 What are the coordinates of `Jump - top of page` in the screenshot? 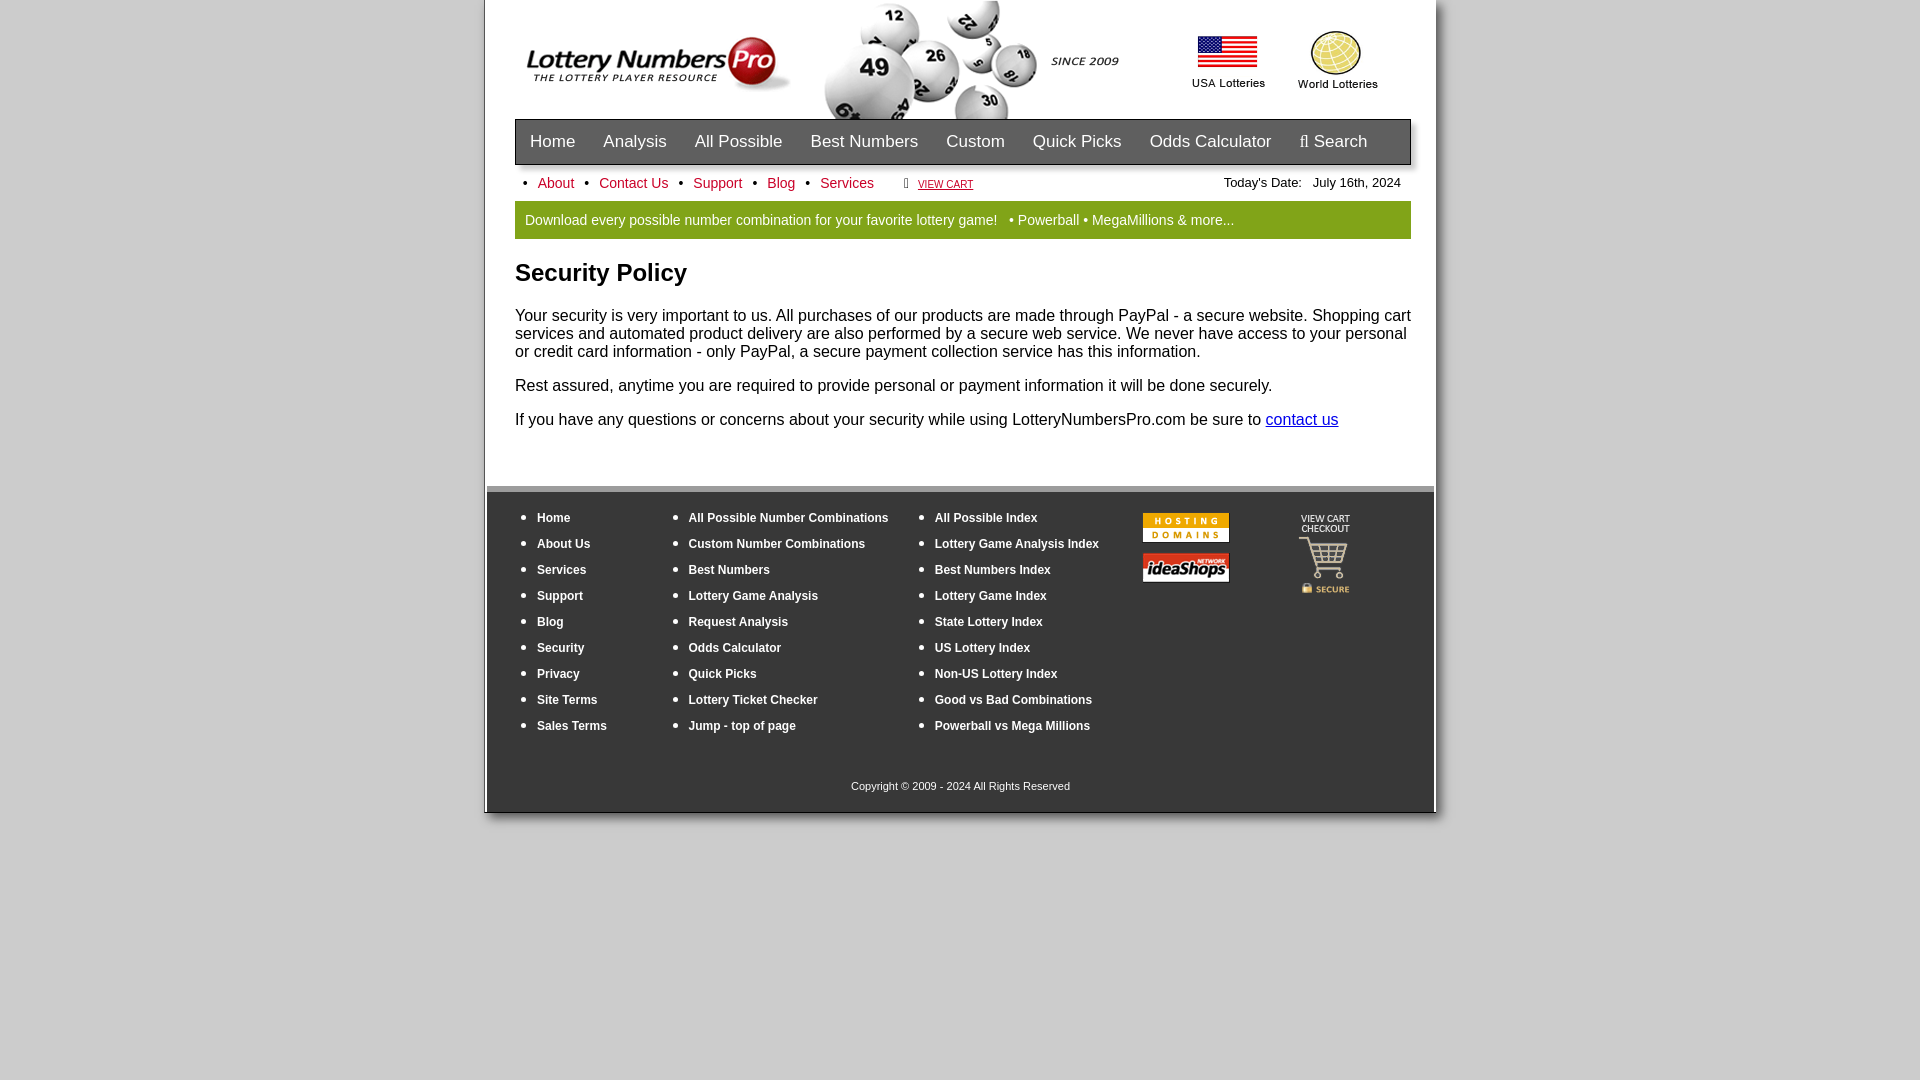 It's located at (742, 726).